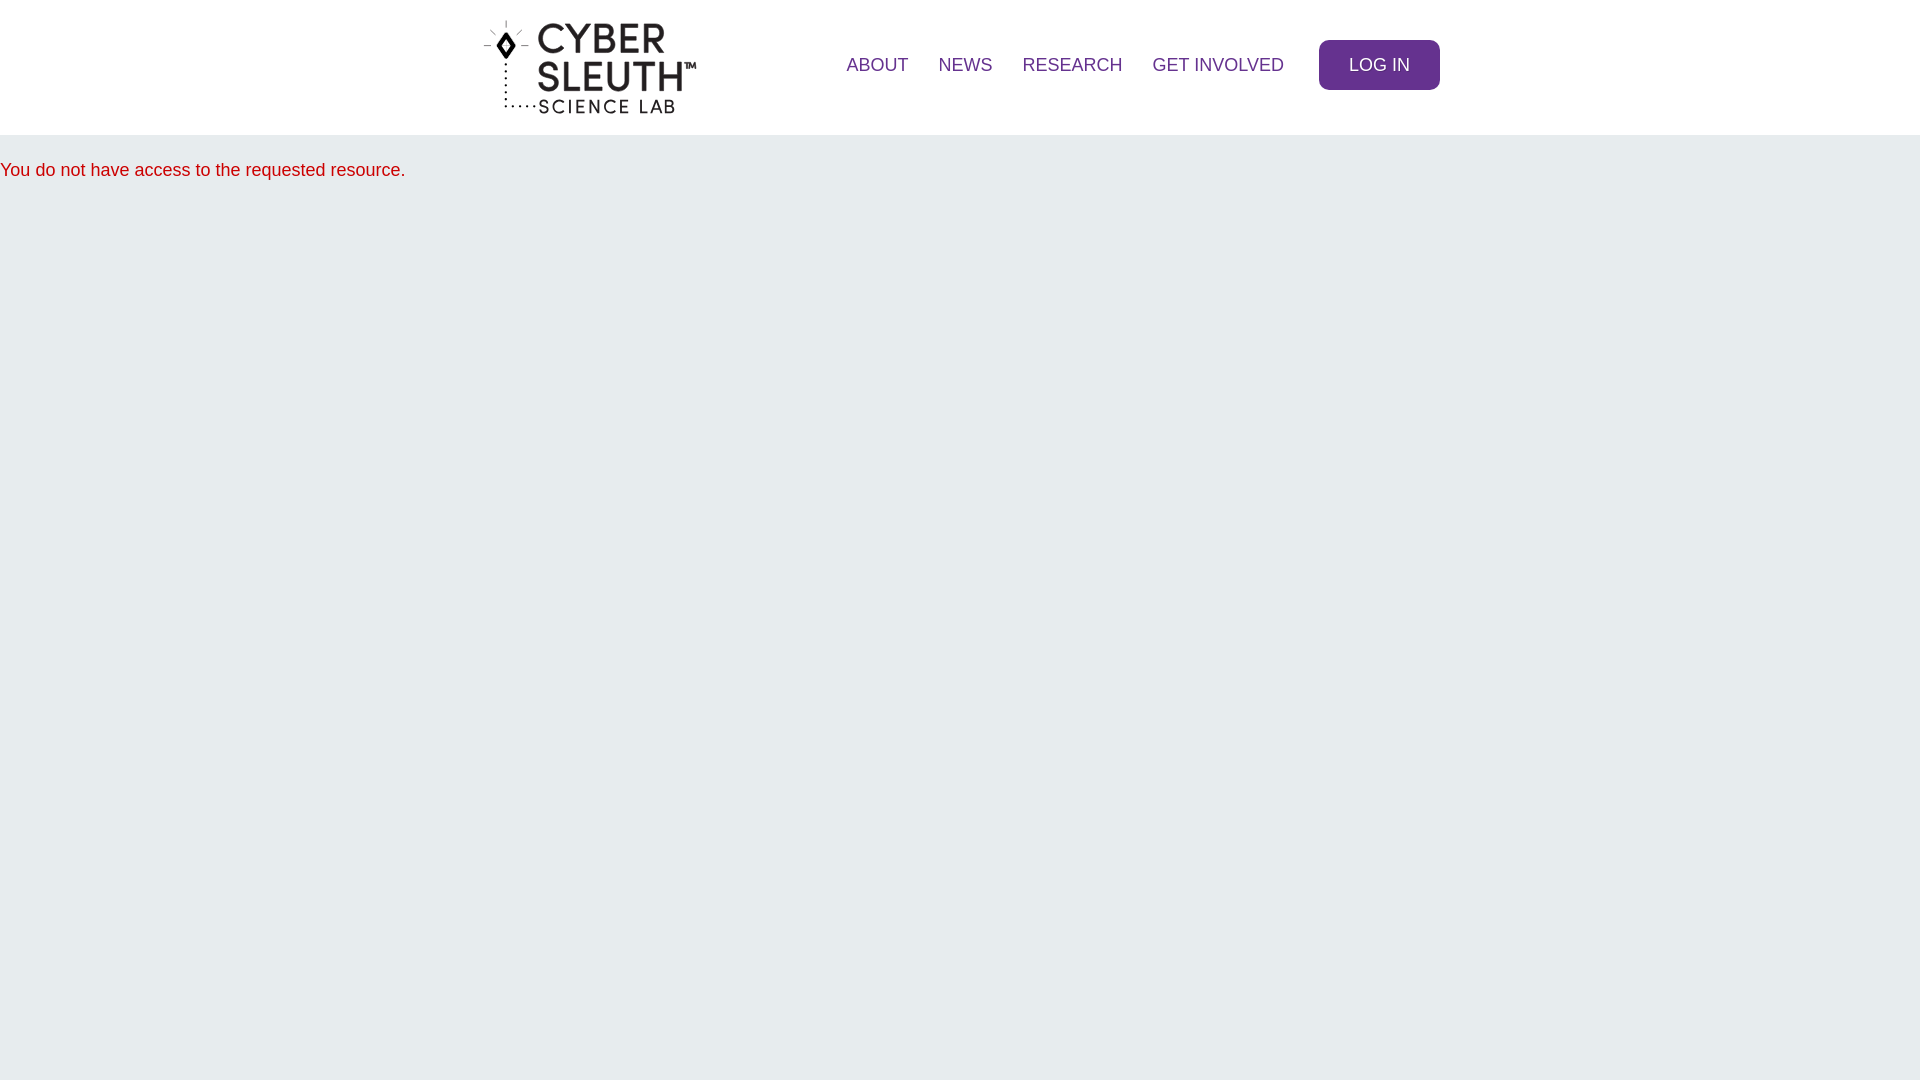 The image size is (1920, 1080). Describe the element at coordinates (1380, 64) in the screenshot. I see `LOG IN` at that location.